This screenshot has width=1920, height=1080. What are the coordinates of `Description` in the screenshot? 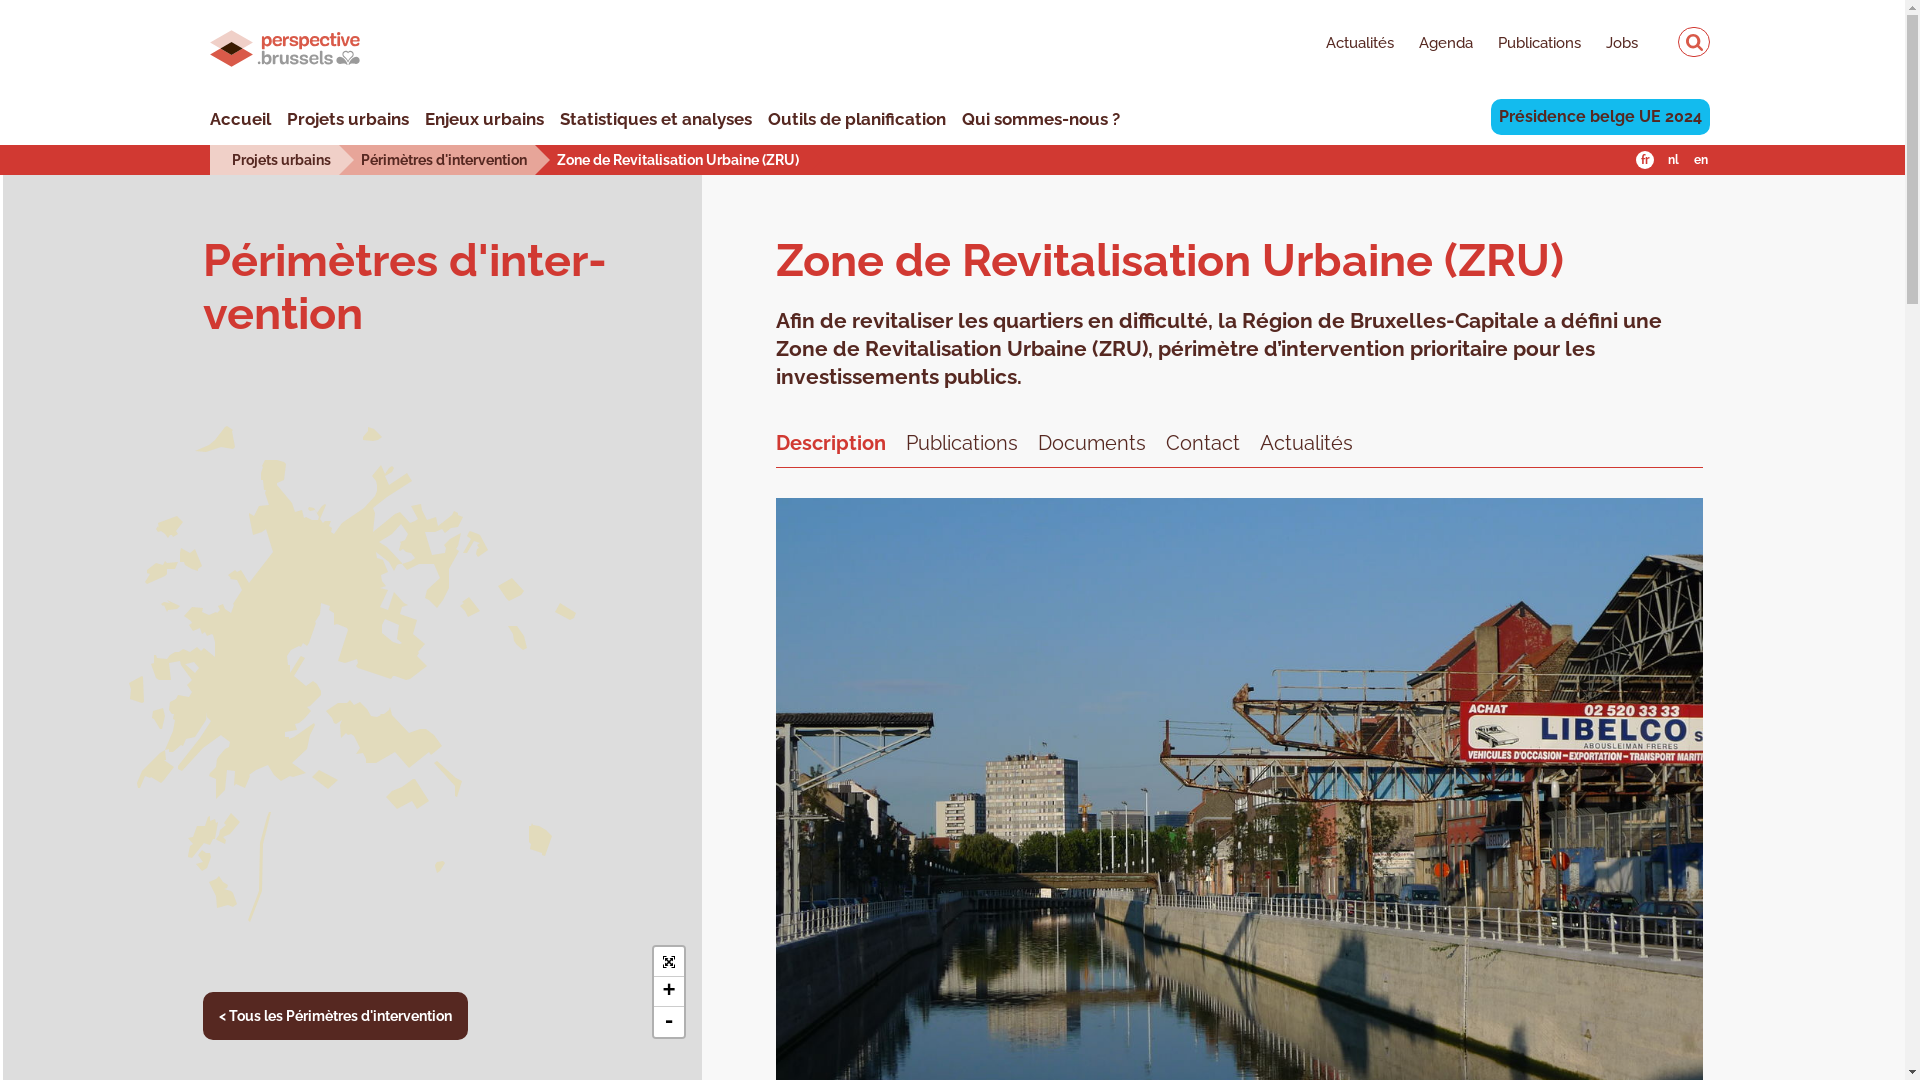 It's located at (831, 441).